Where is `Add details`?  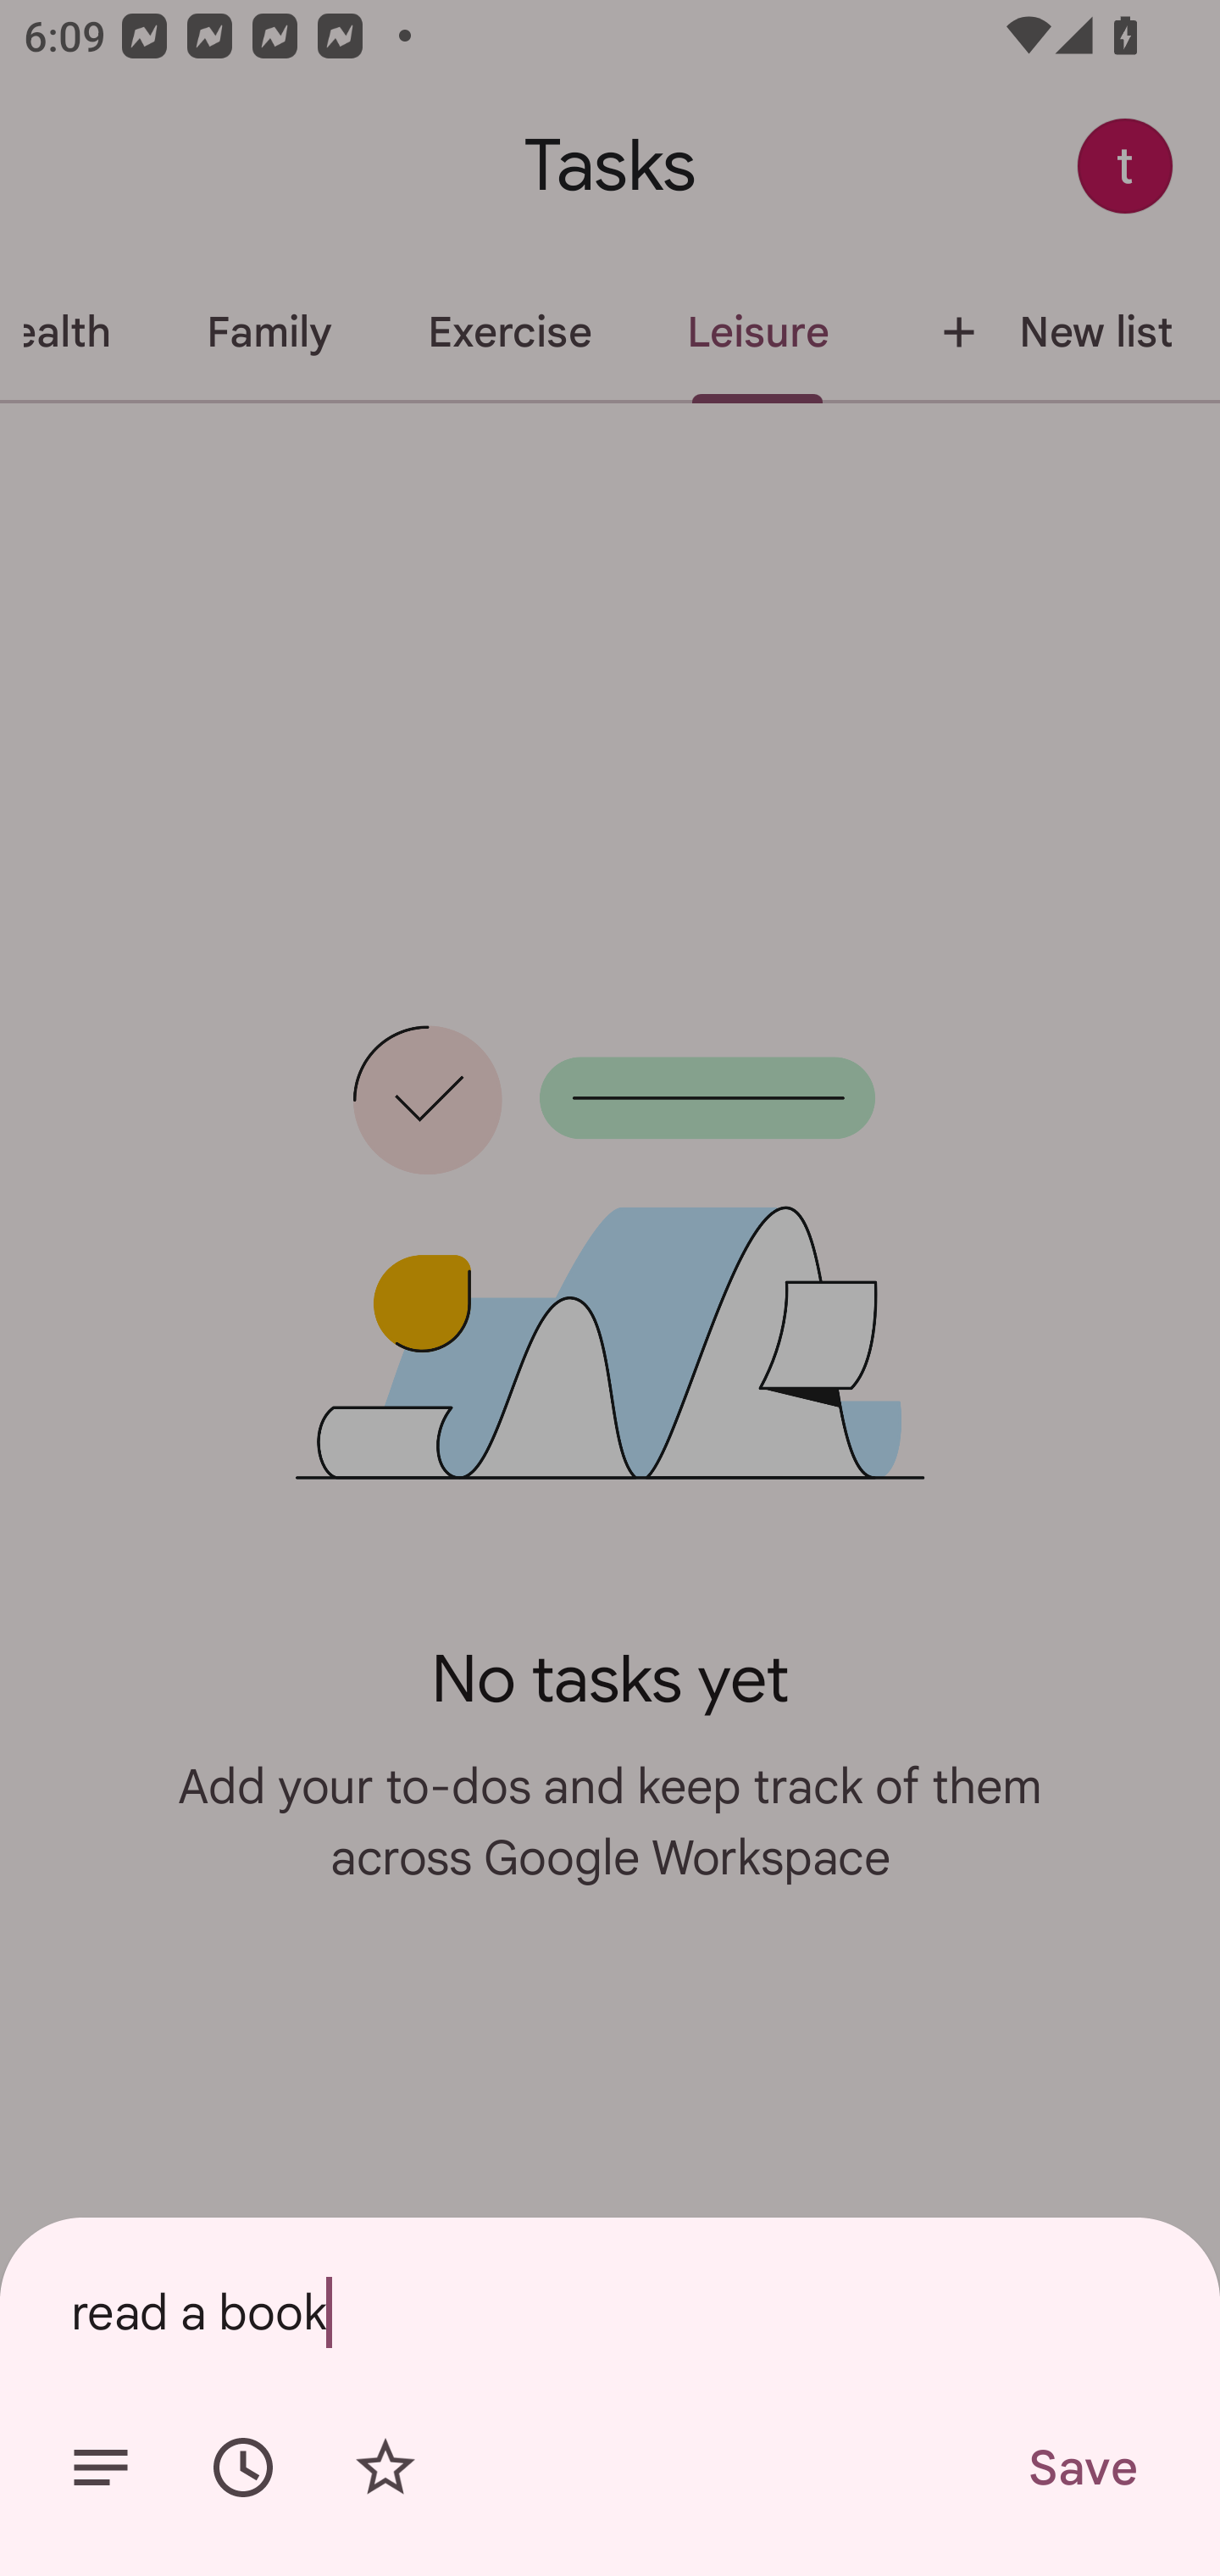
Add details is located at coordinates (100, 2468).